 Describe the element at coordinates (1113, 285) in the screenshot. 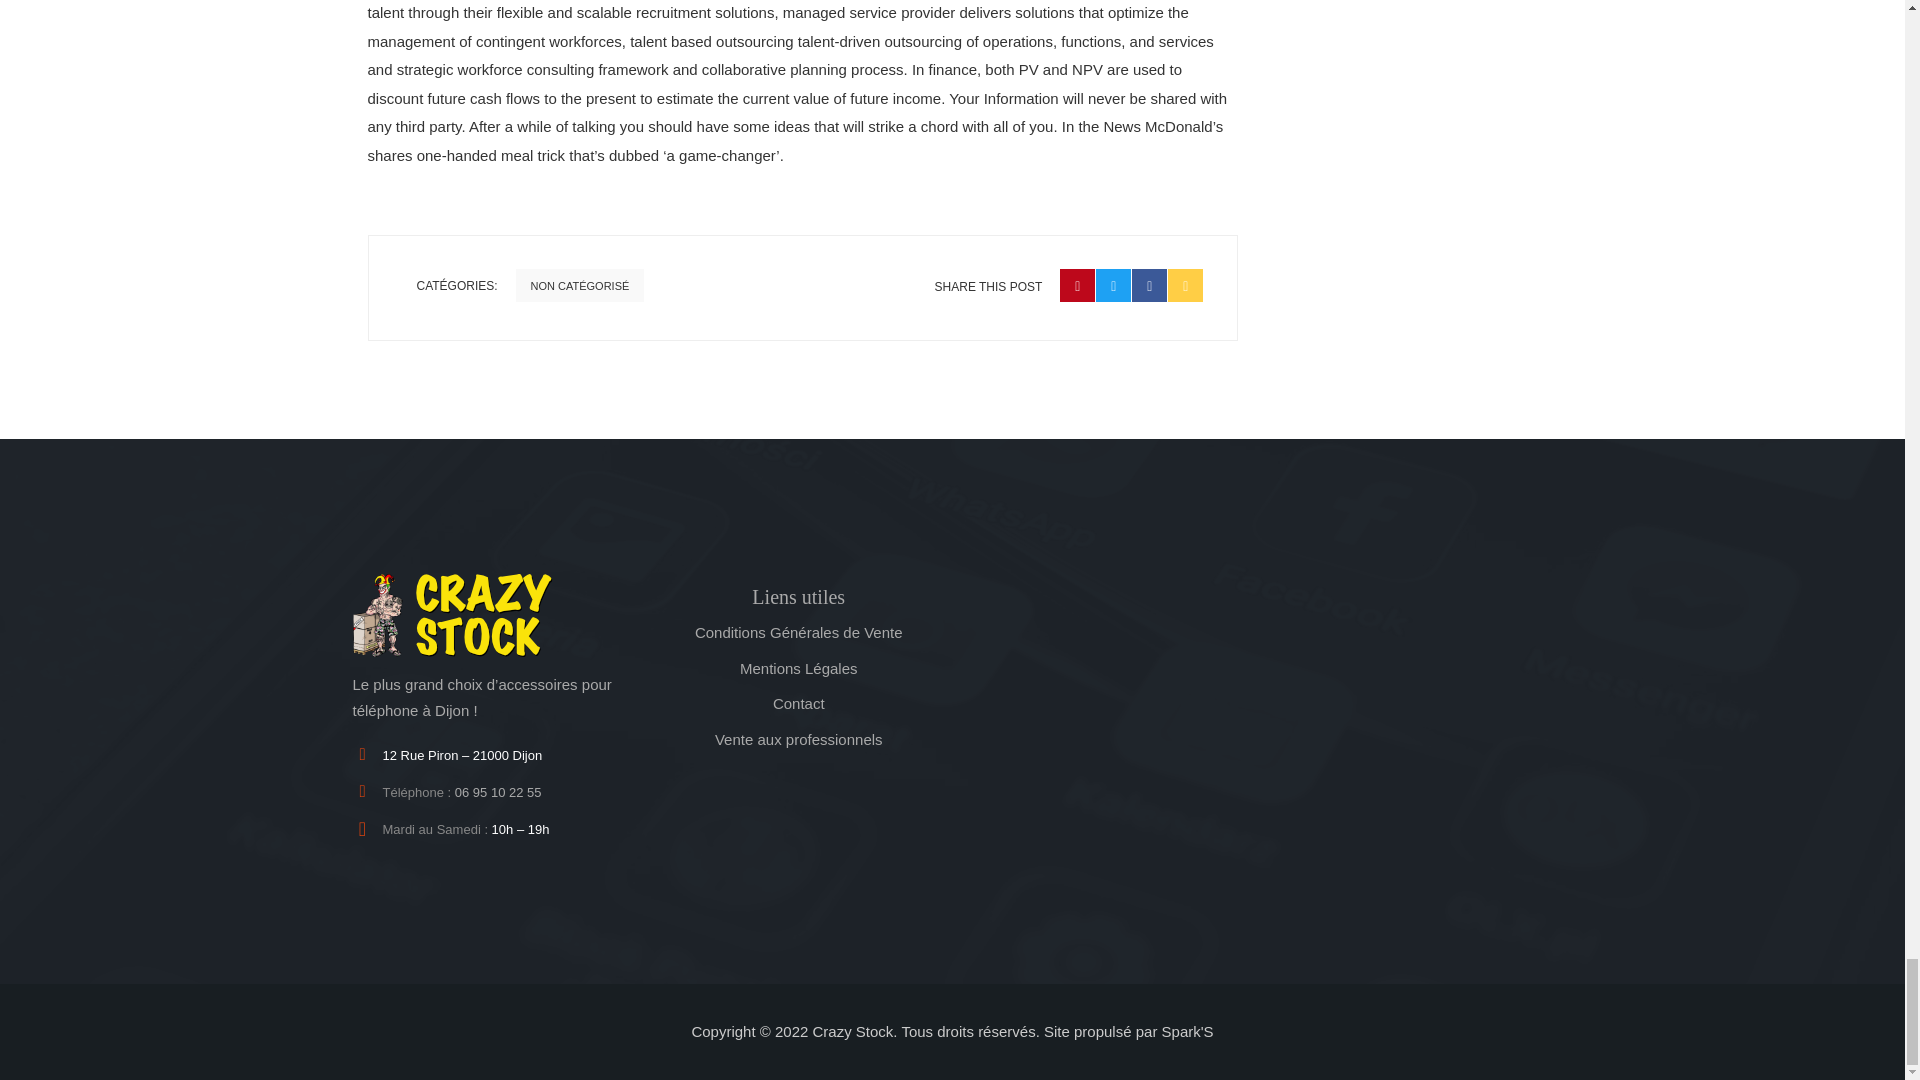

I see `Twitter` at that location.